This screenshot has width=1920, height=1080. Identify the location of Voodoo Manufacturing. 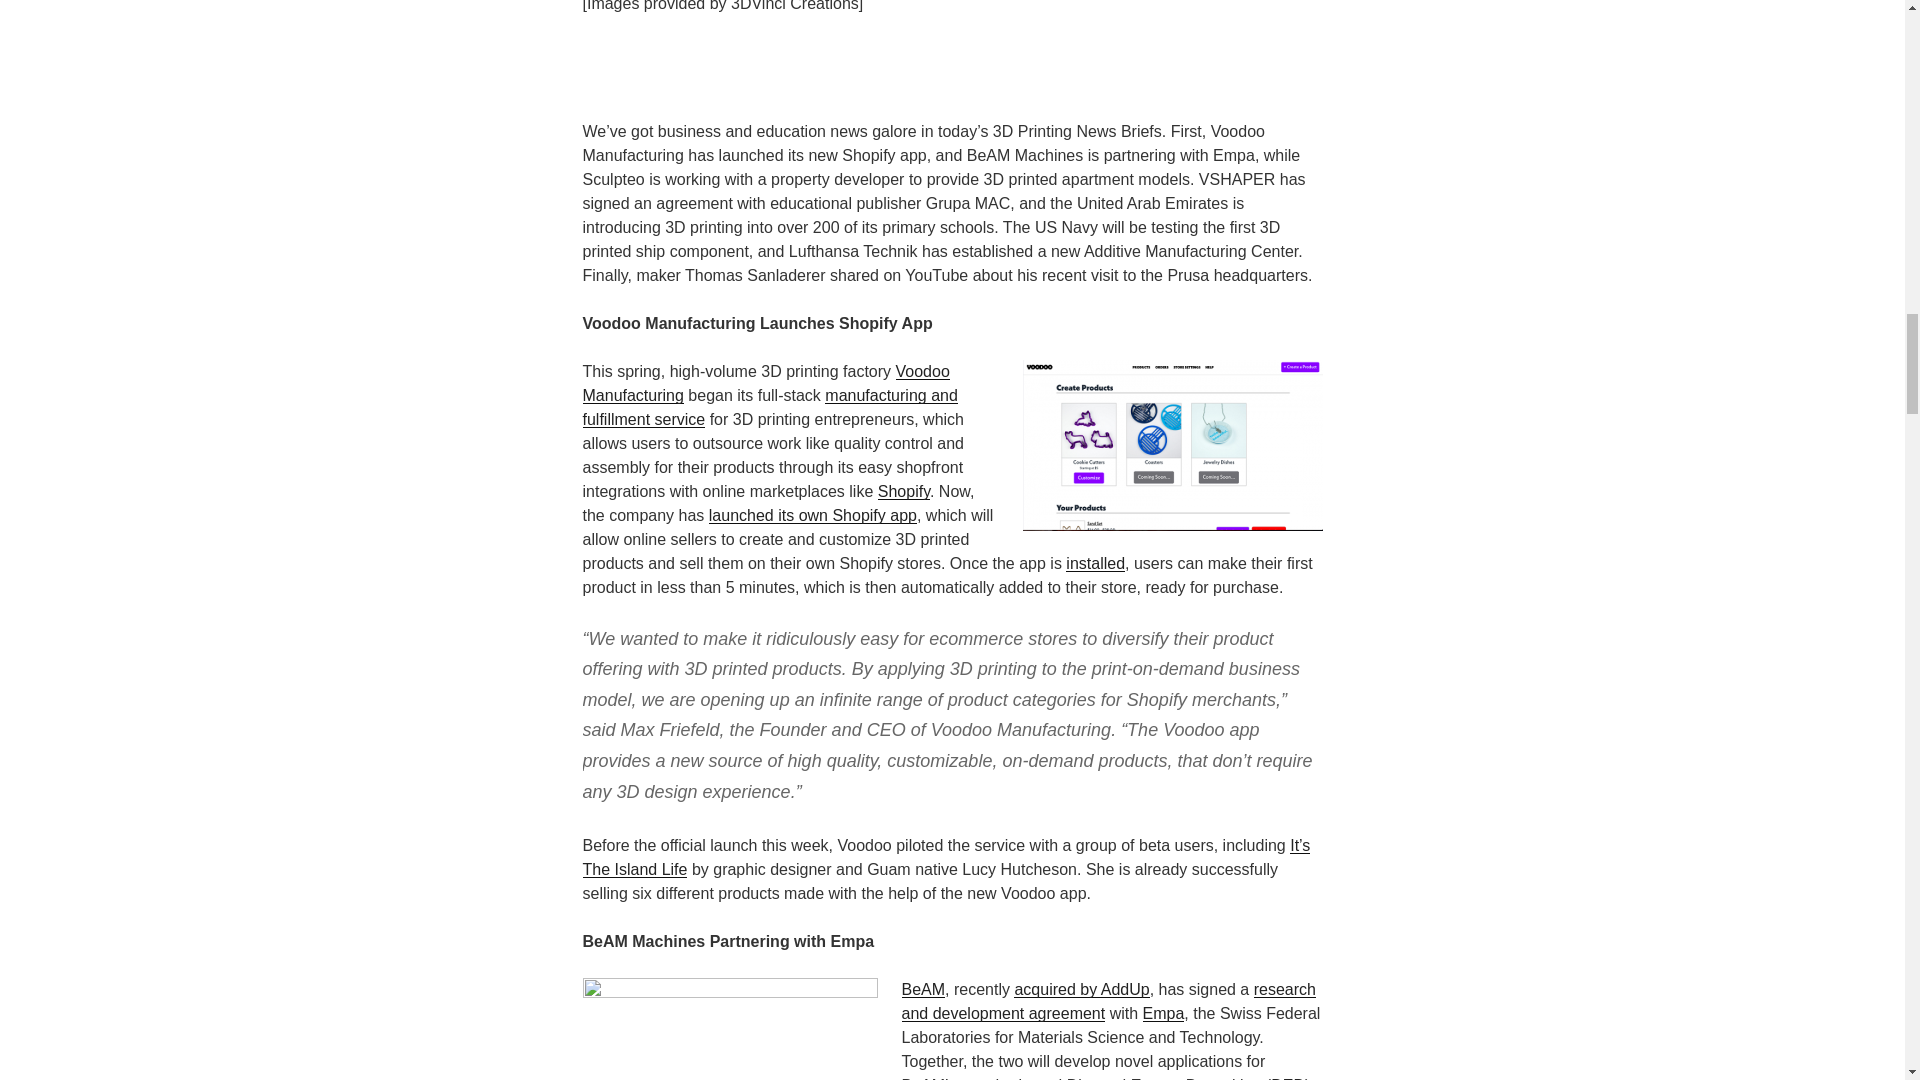
(764, 382).